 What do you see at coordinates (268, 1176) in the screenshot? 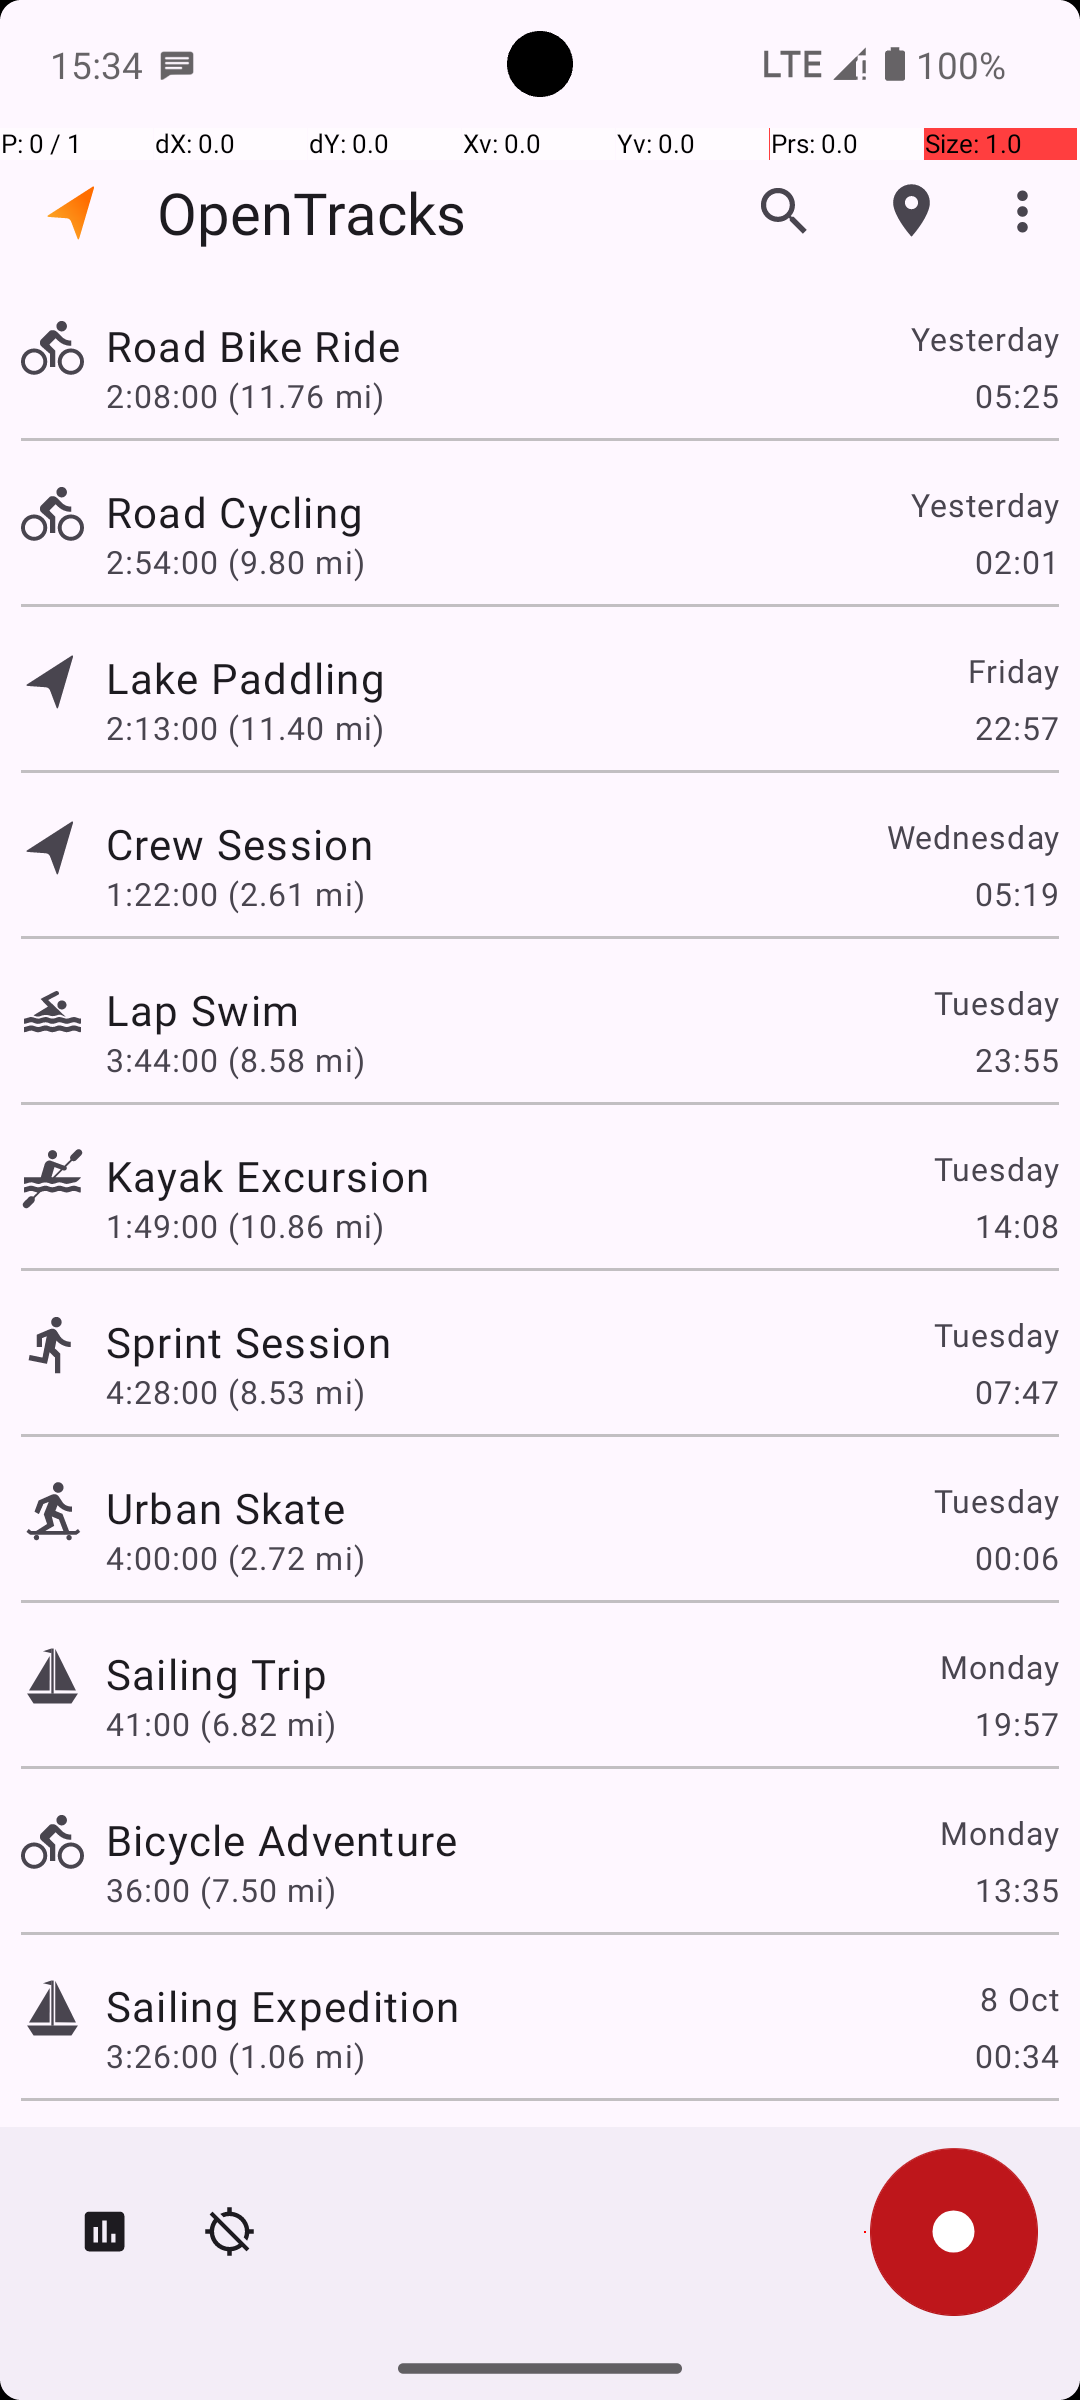
I see `Kayak Excursion` at bounding box center [268, 1176].